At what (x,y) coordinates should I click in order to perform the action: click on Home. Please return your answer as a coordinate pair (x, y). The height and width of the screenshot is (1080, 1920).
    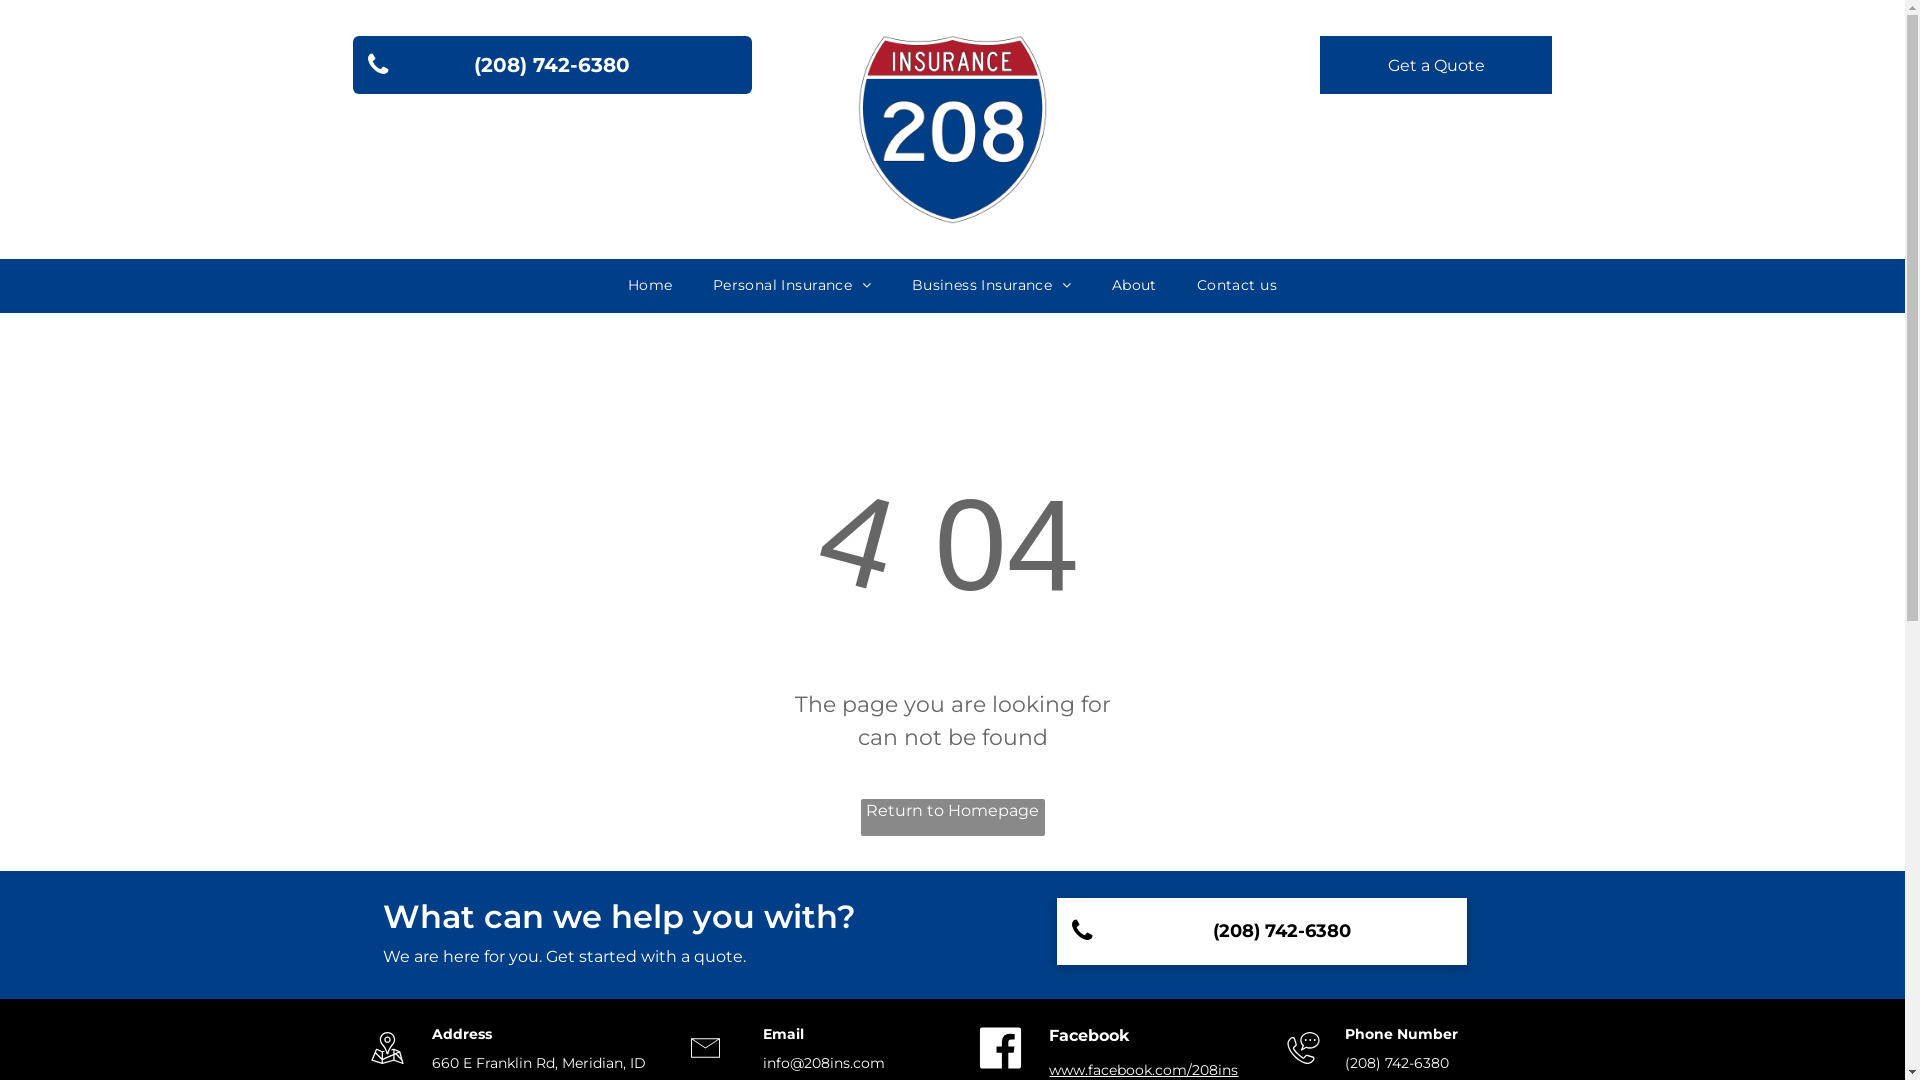
    Looking at the image, I should click on (650, 286).